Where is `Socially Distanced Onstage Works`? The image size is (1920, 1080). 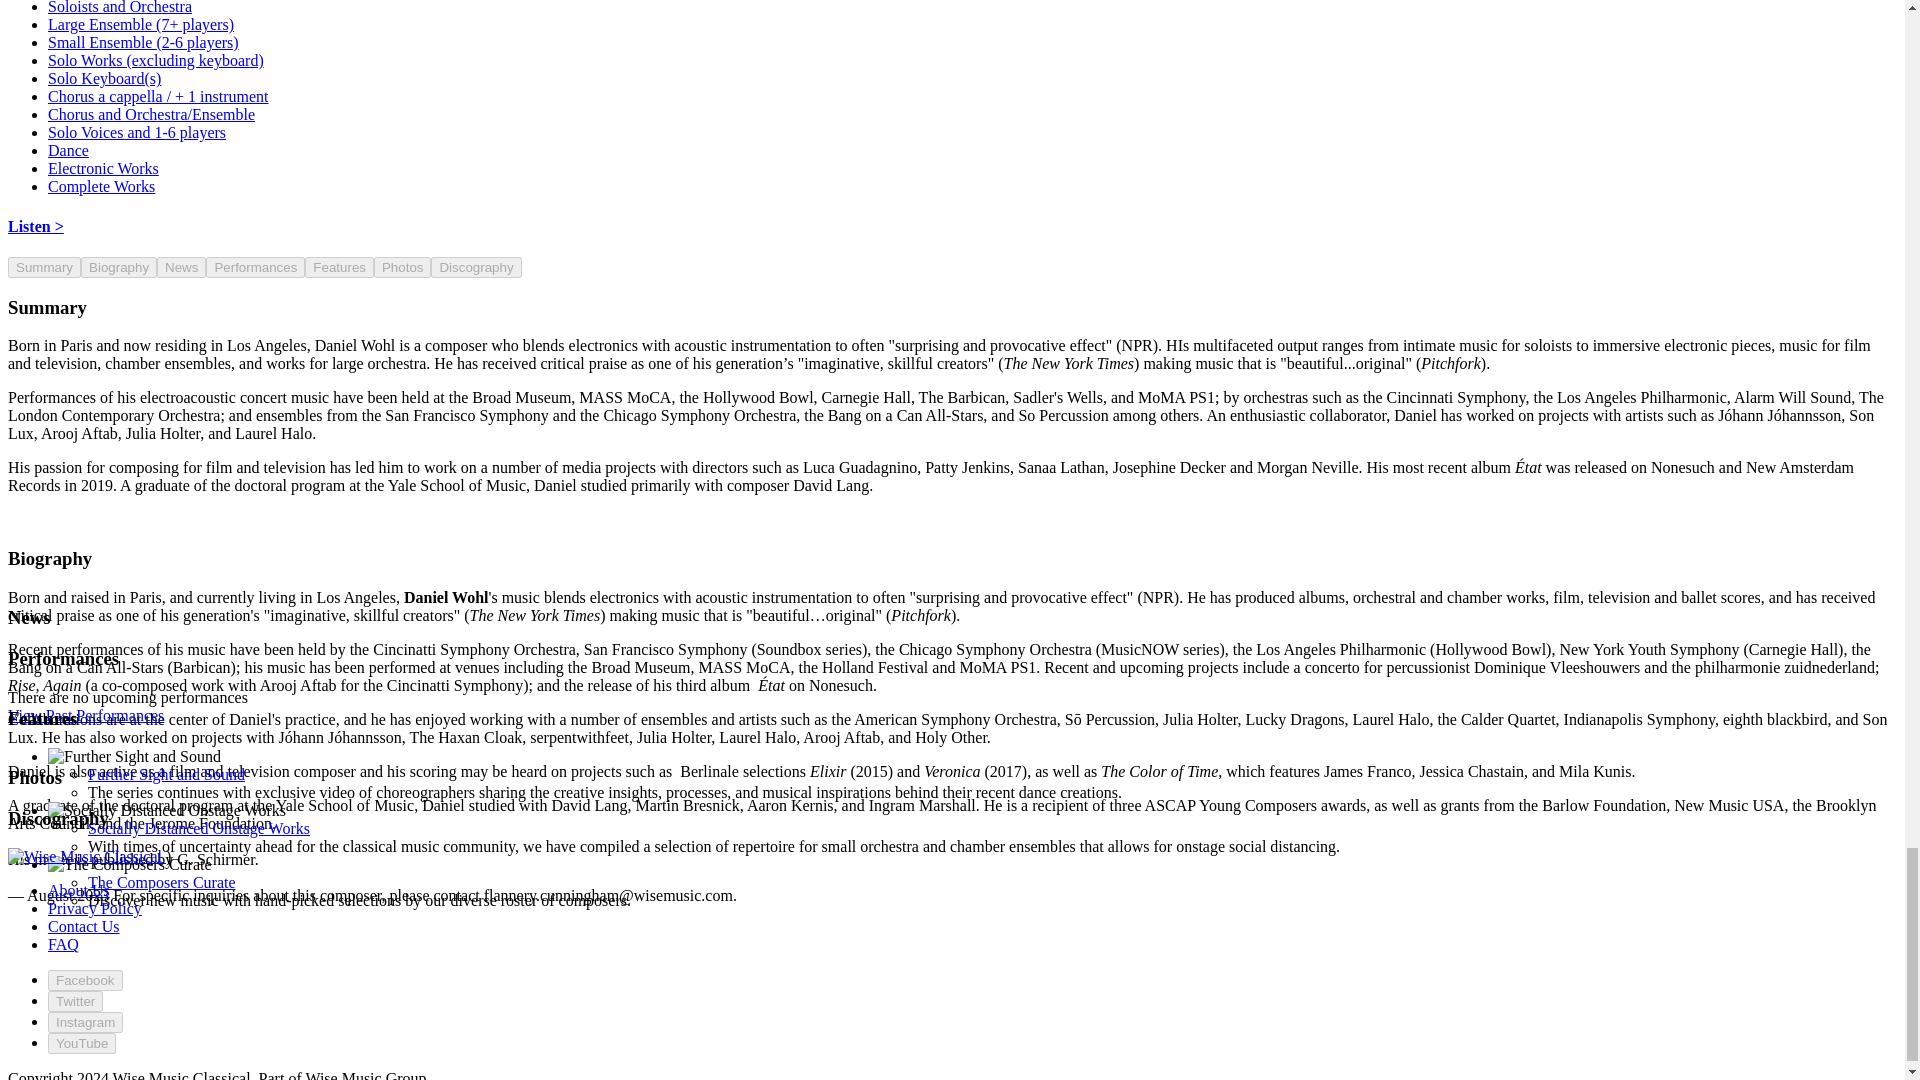 Socially Distanced Onstage Works is located at coordinates (198, 828).